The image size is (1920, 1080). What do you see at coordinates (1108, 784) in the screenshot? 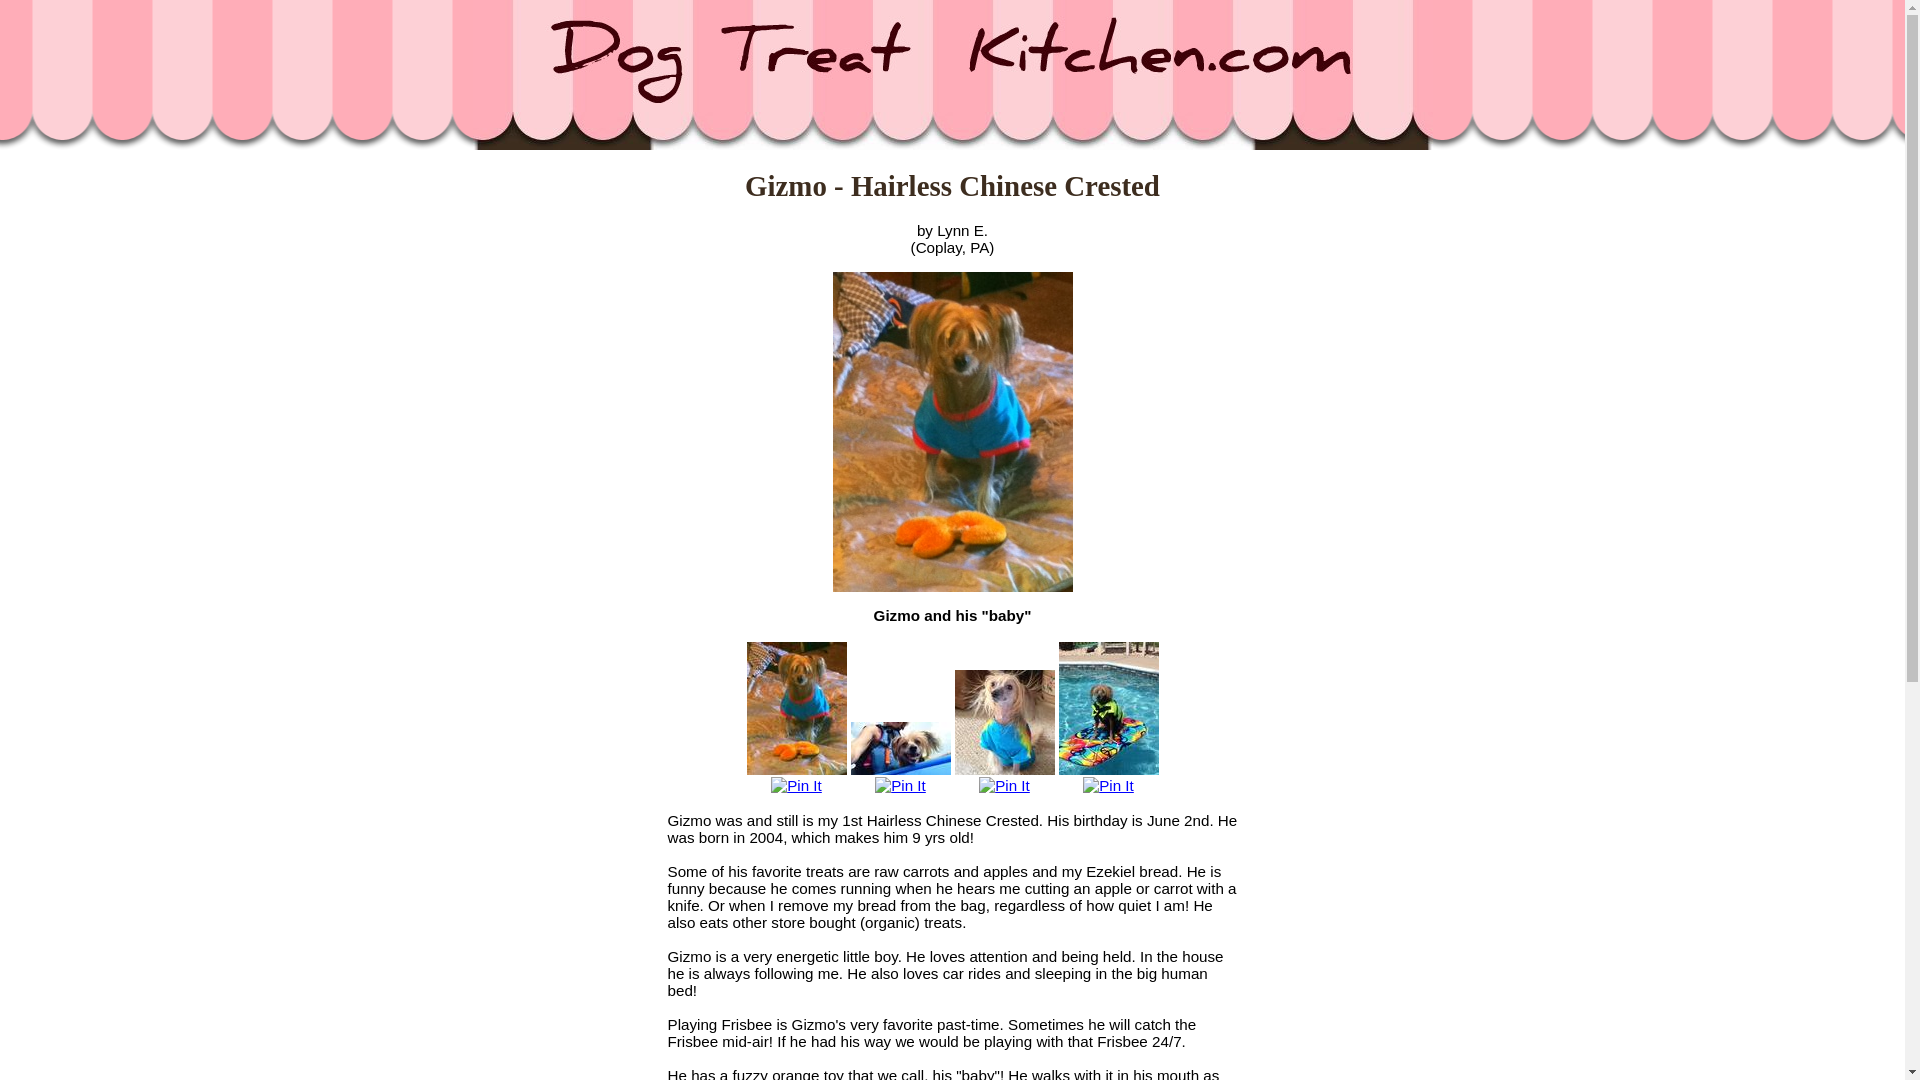
I see `Pin It` at bounding box center [1108, 784].